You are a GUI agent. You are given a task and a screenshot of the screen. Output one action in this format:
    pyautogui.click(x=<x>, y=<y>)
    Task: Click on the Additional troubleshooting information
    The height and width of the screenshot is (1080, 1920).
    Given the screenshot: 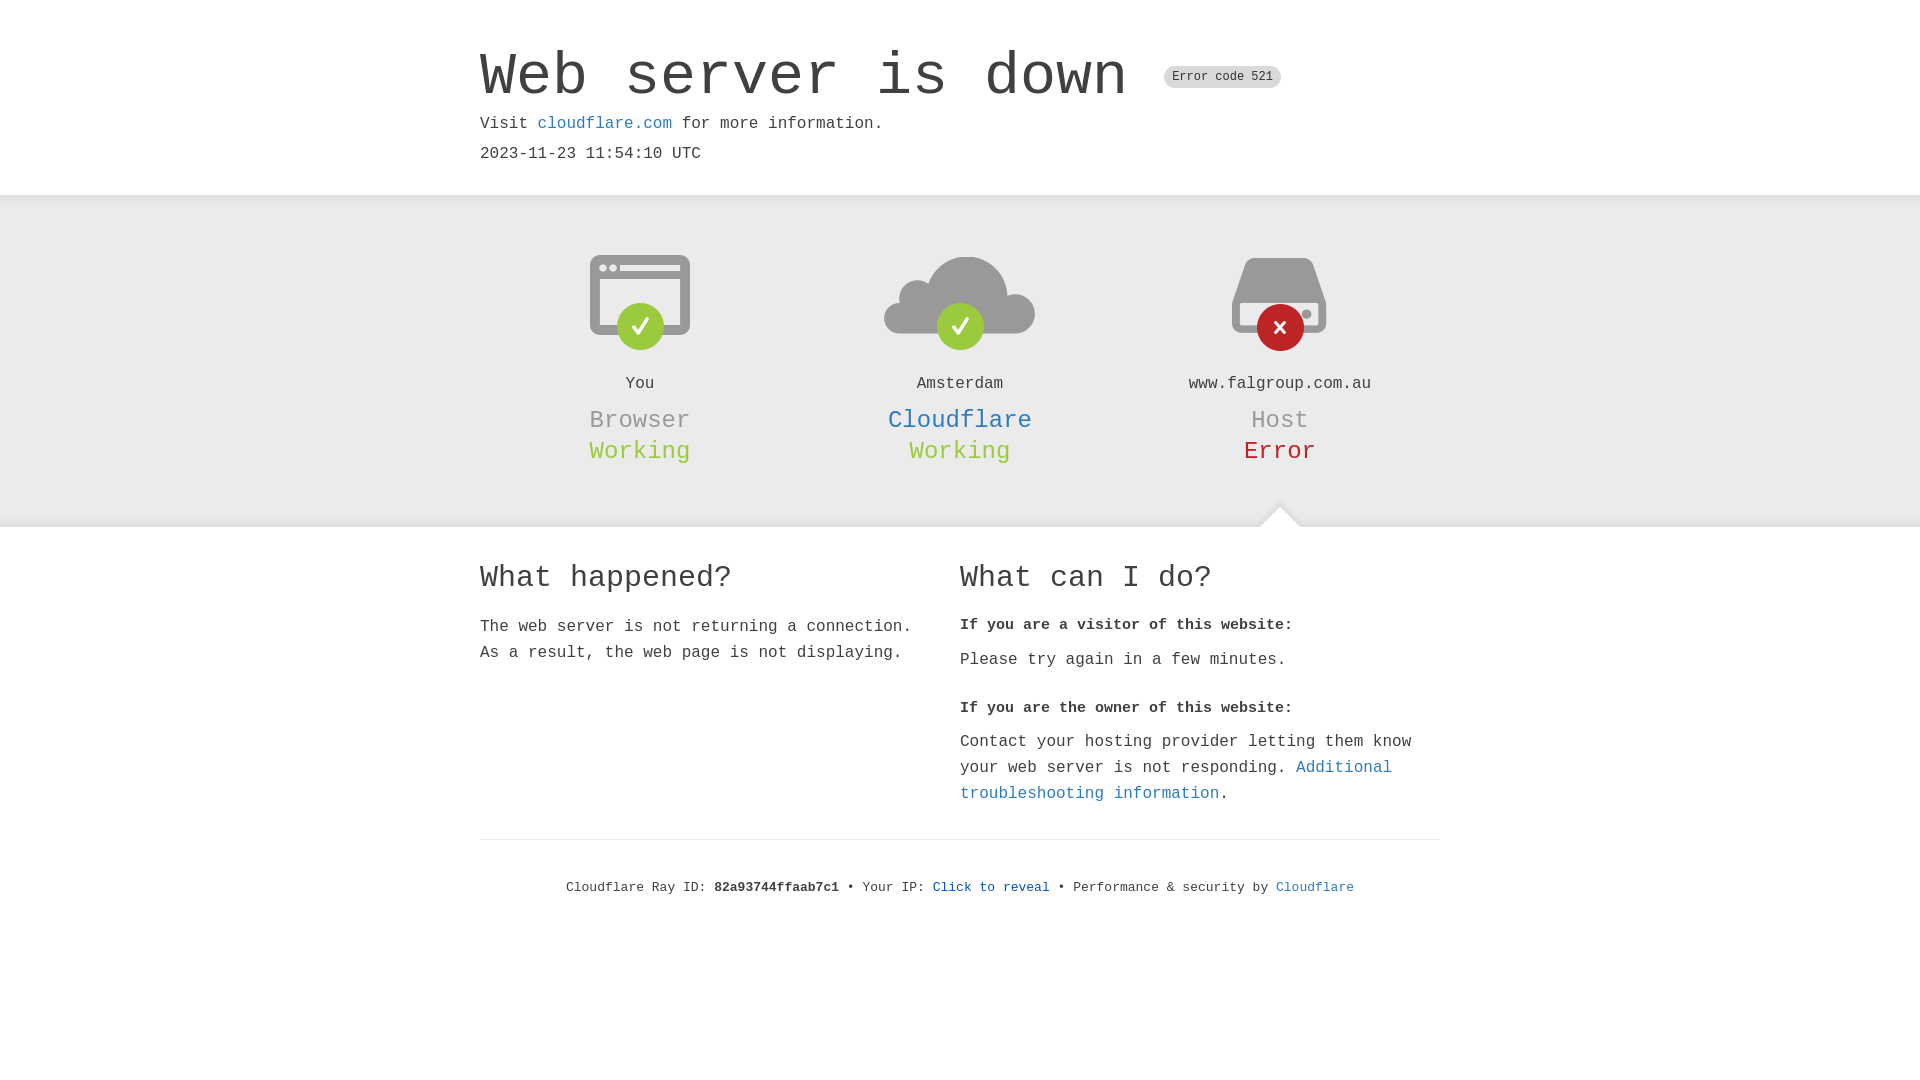 What is the action you would take?
    pyautogui.click(x=1176, y=780)
    